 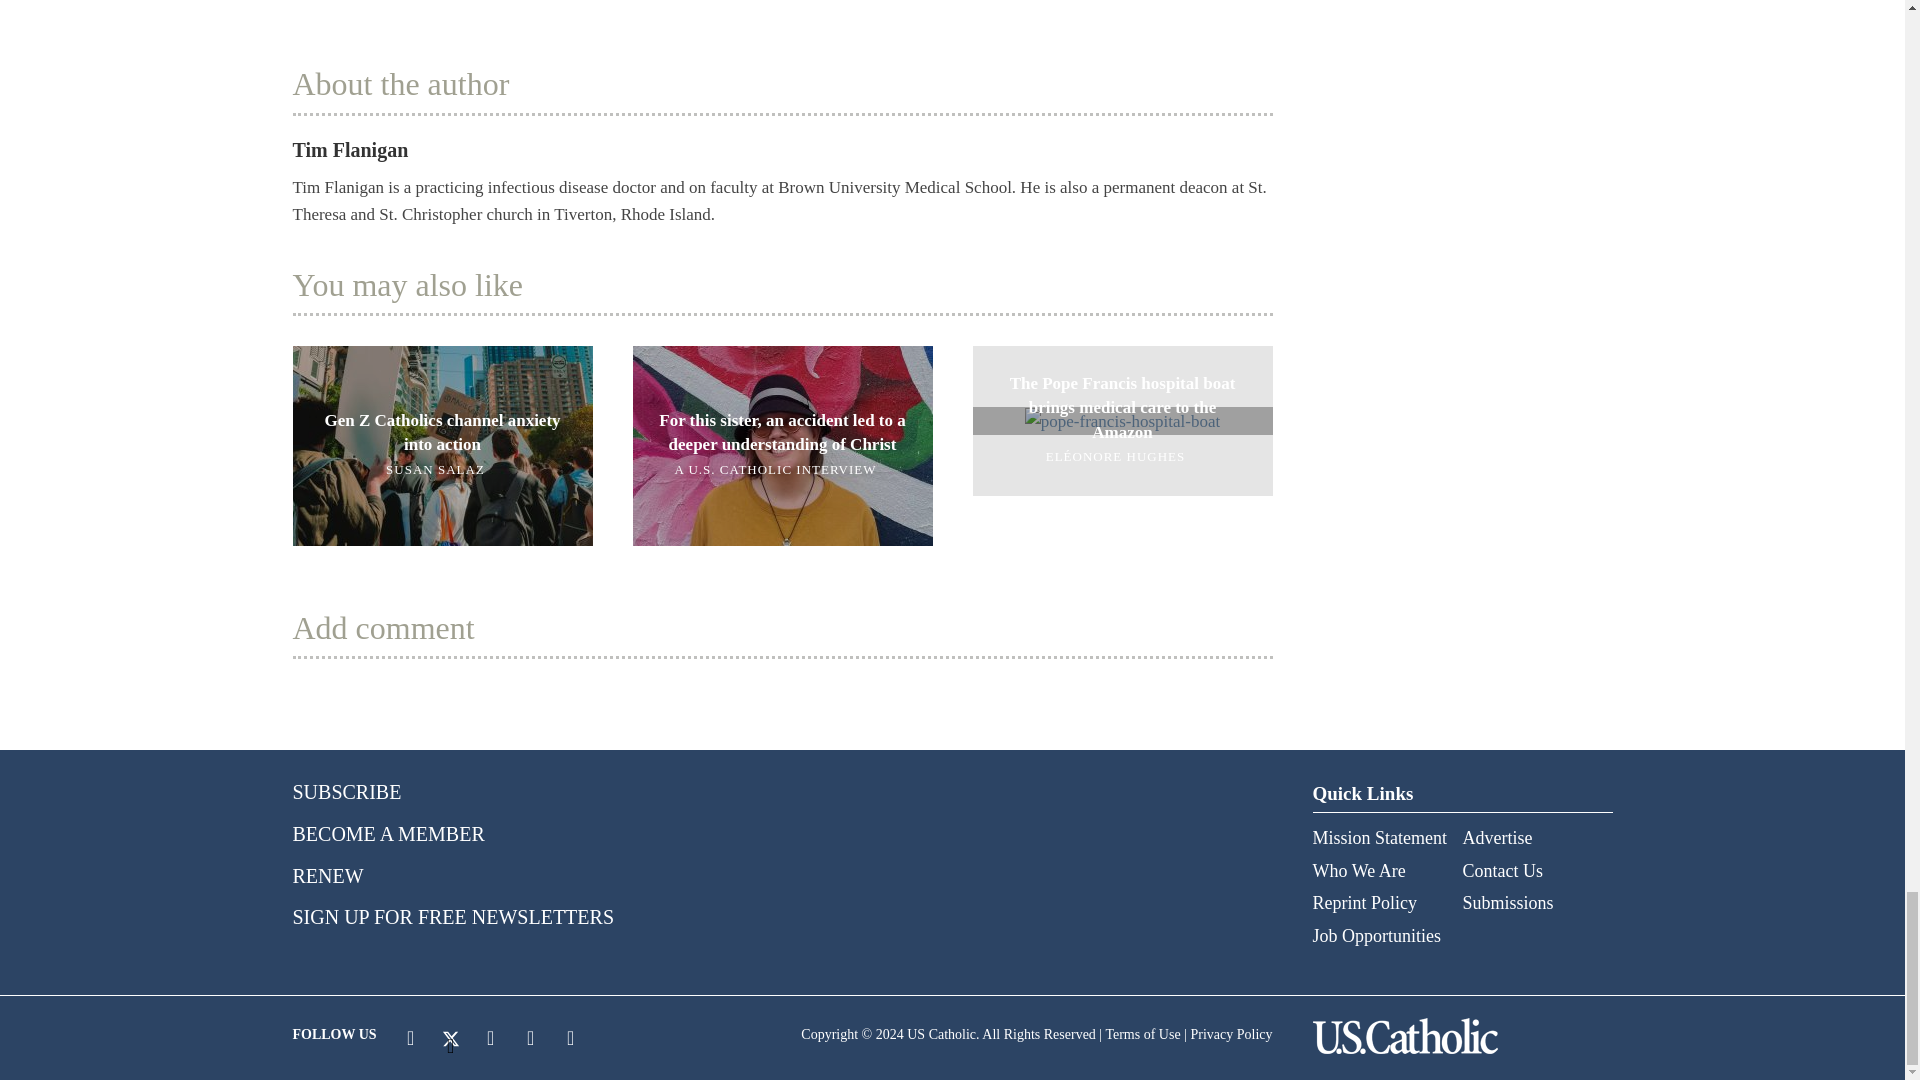 I want to click on Gen Z Catholics channel anxiety into action, so click(x=441, y=444).